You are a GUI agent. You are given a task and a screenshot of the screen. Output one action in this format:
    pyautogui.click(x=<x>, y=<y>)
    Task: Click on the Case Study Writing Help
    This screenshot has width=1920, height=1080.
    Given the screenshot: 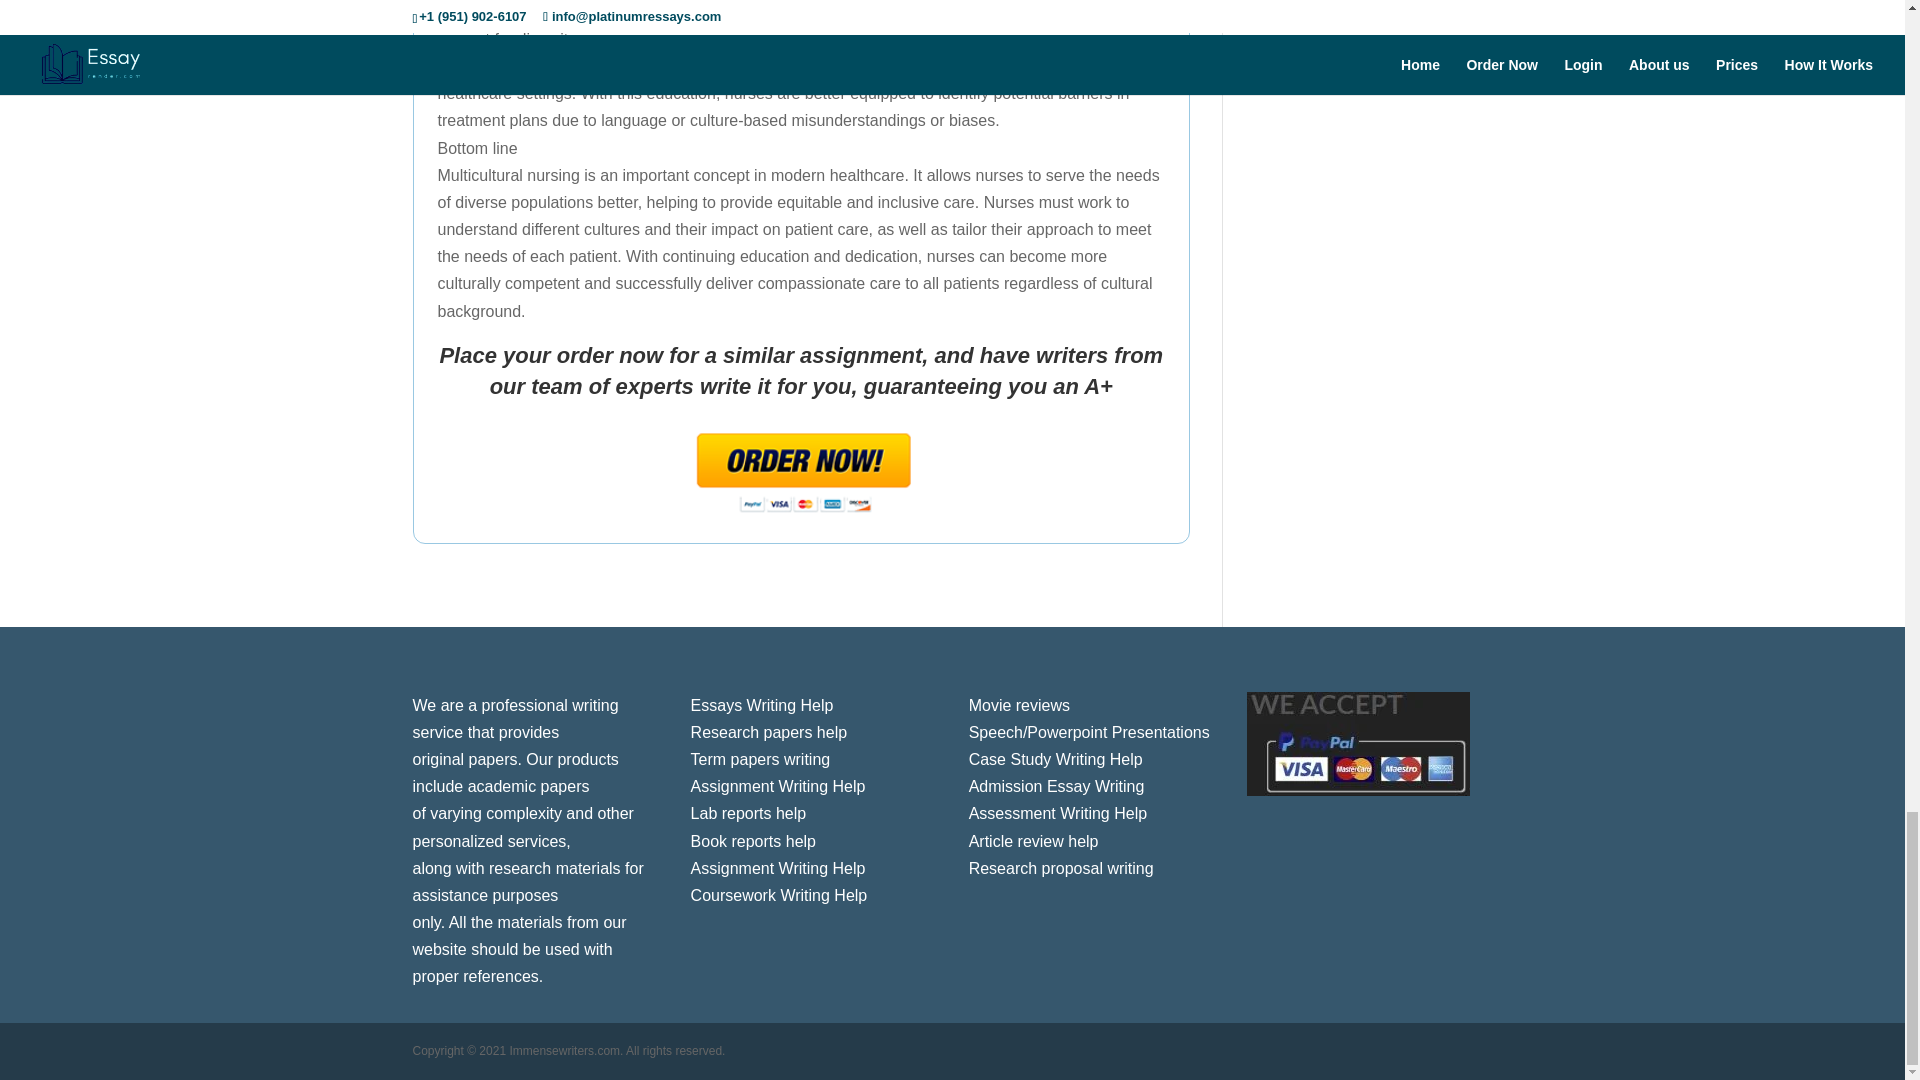 What is the action you would take?
    pyautogui.click(x=1056, y=758)
    